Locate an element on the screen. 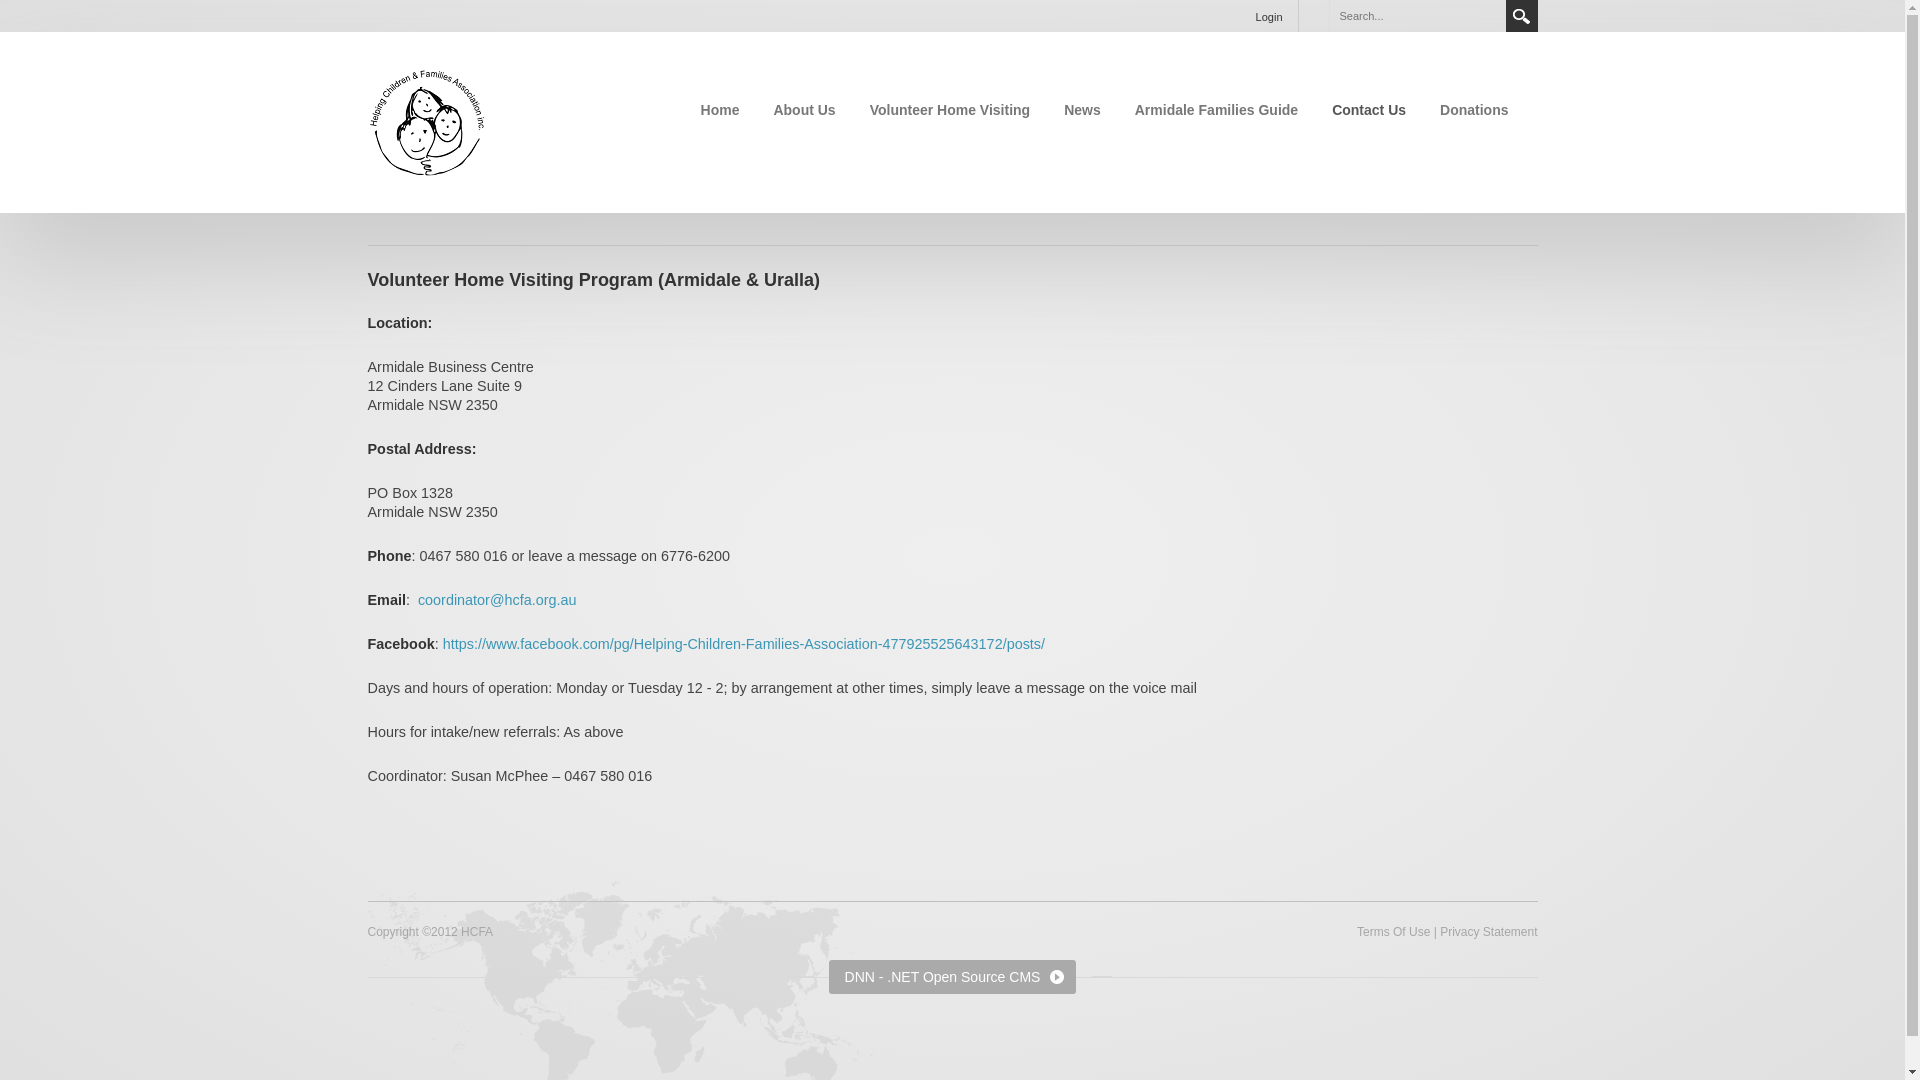 This screenshot has width=1920, height=1080. DNN - .NET Open Source CMS is located at coordinates (953, 977).